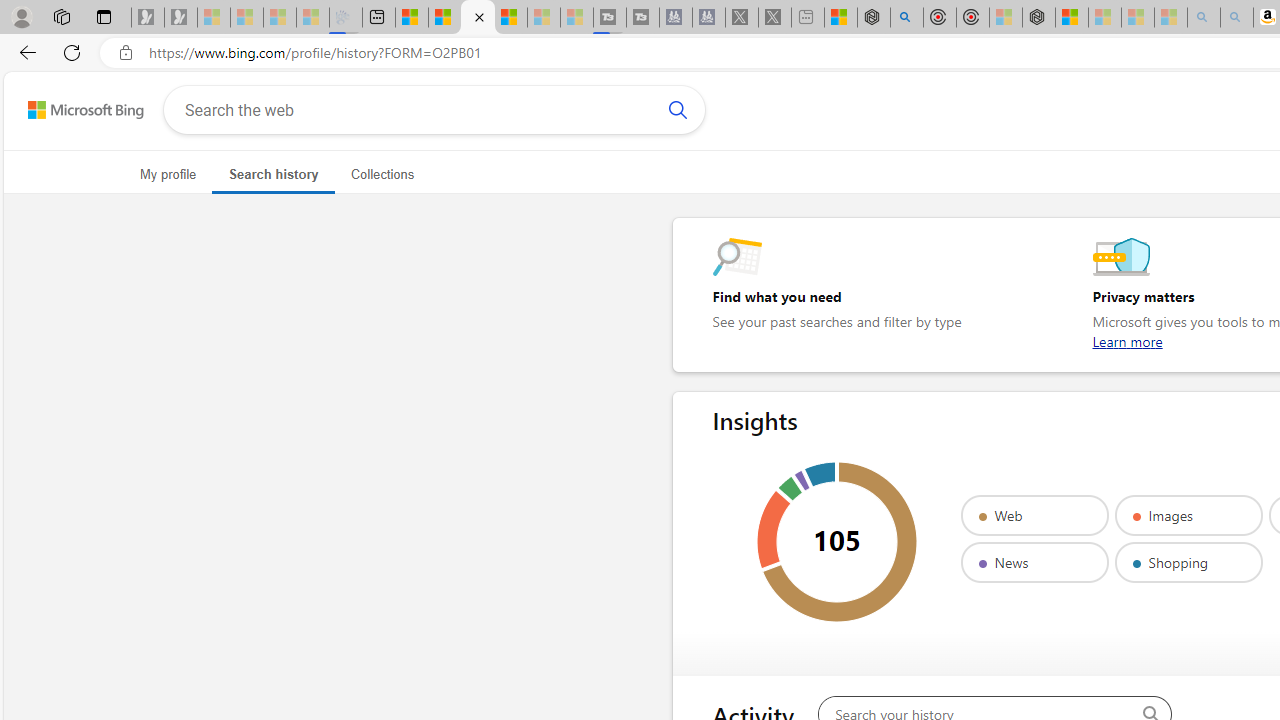 The width and height of the screenshot is (1280, 720). What do you see at coordinates (677, 110) in the screenshot?
I see `Search` at bounding box center [677, 110].